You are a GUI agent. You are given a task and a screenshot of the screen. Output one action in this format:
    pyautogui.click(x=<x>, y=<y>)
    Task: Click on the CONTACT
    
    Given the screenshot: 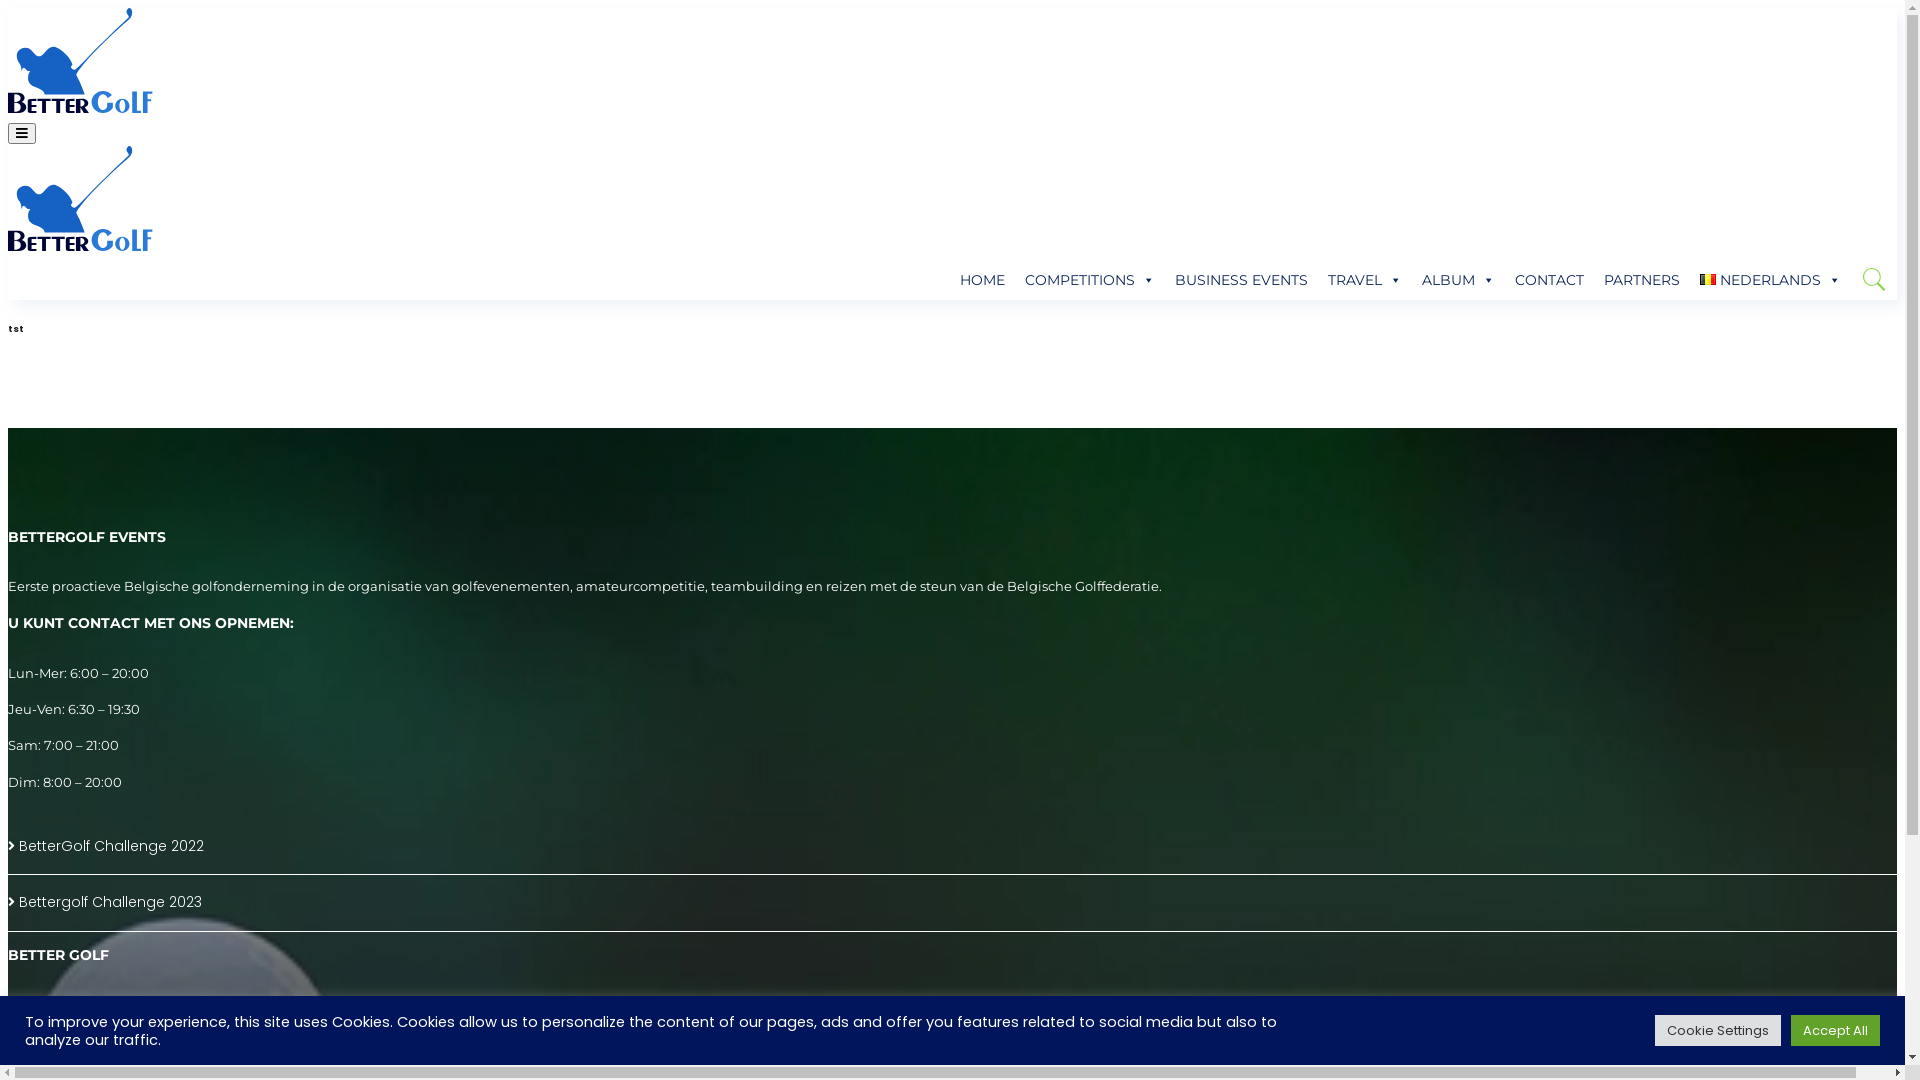 What is the action you would take?
    pyautogui.click(x=1550, y=280)
    